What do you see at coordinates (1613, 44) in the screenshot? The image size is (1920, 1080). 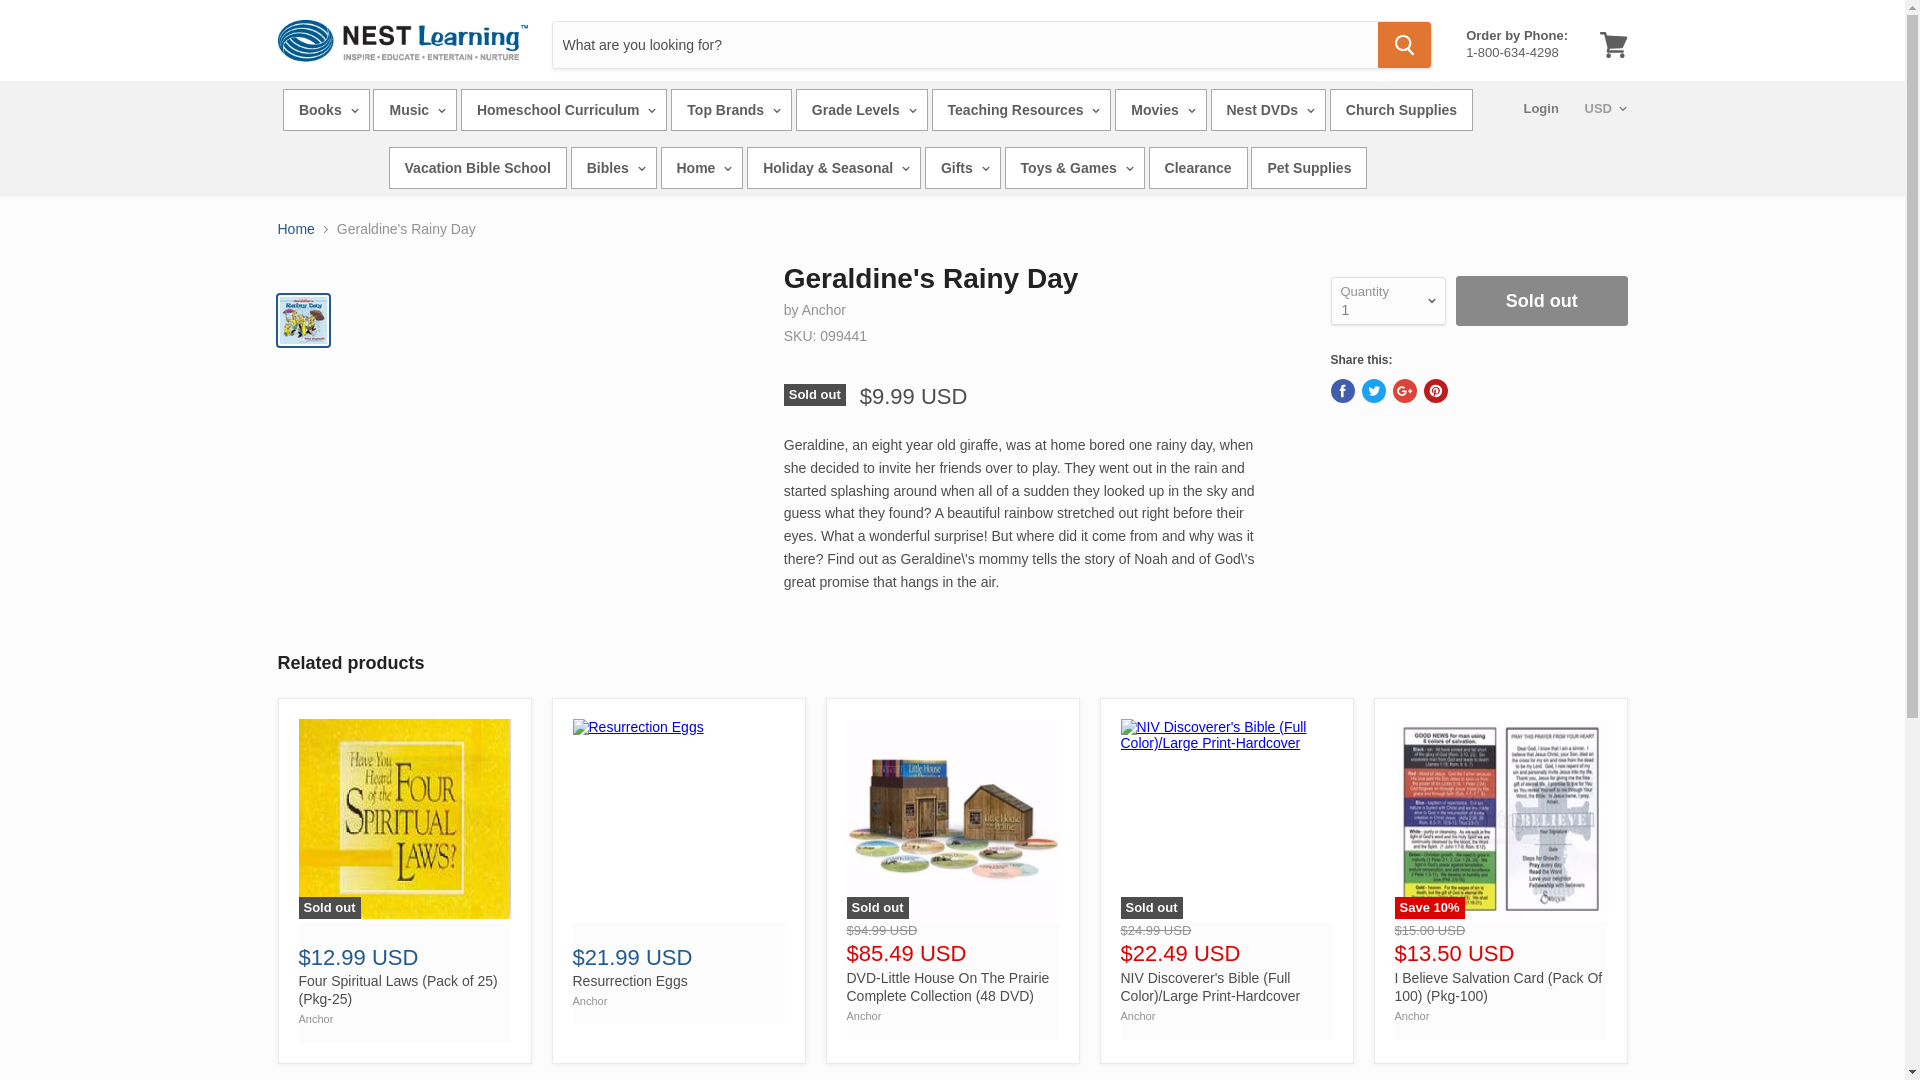 I see `View cart` at bounding box center [1613, 44].